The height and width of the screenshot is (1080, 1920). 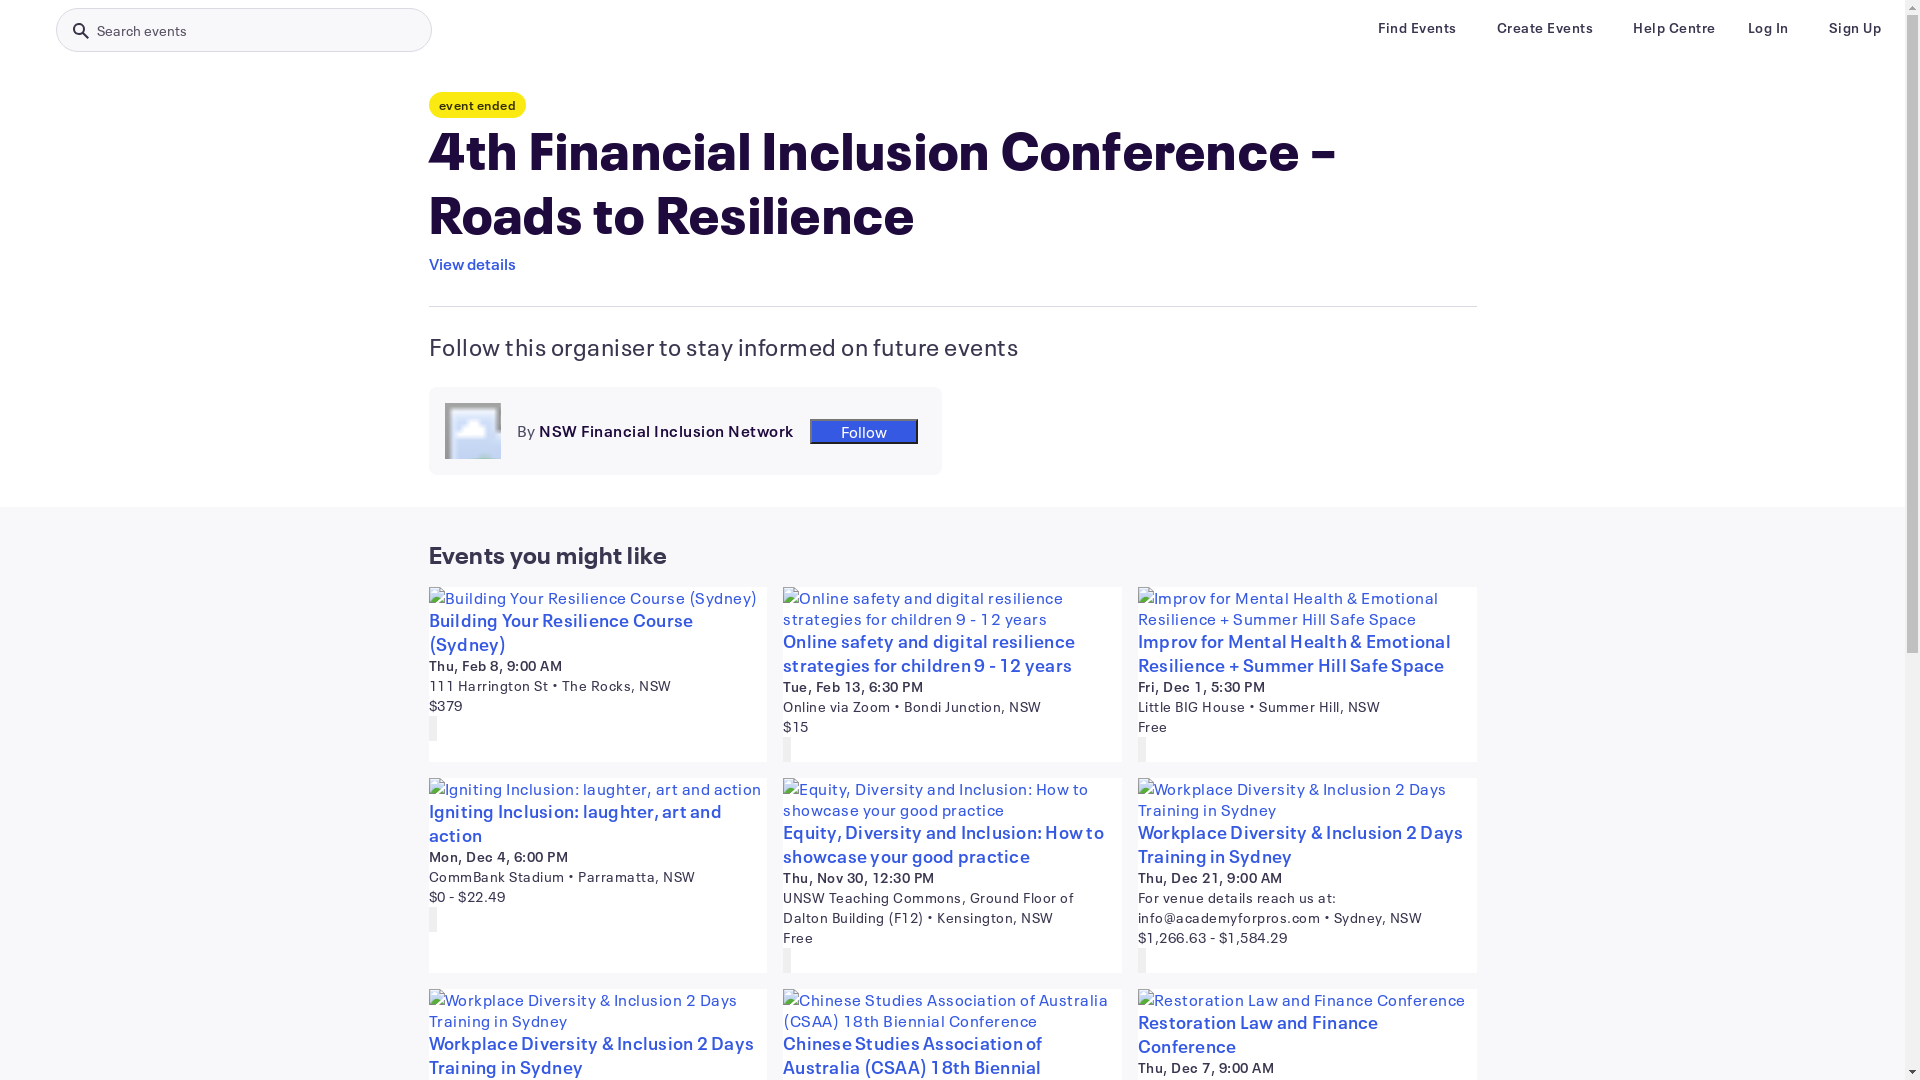 I want to click on View details, so click(x=472, y=264).